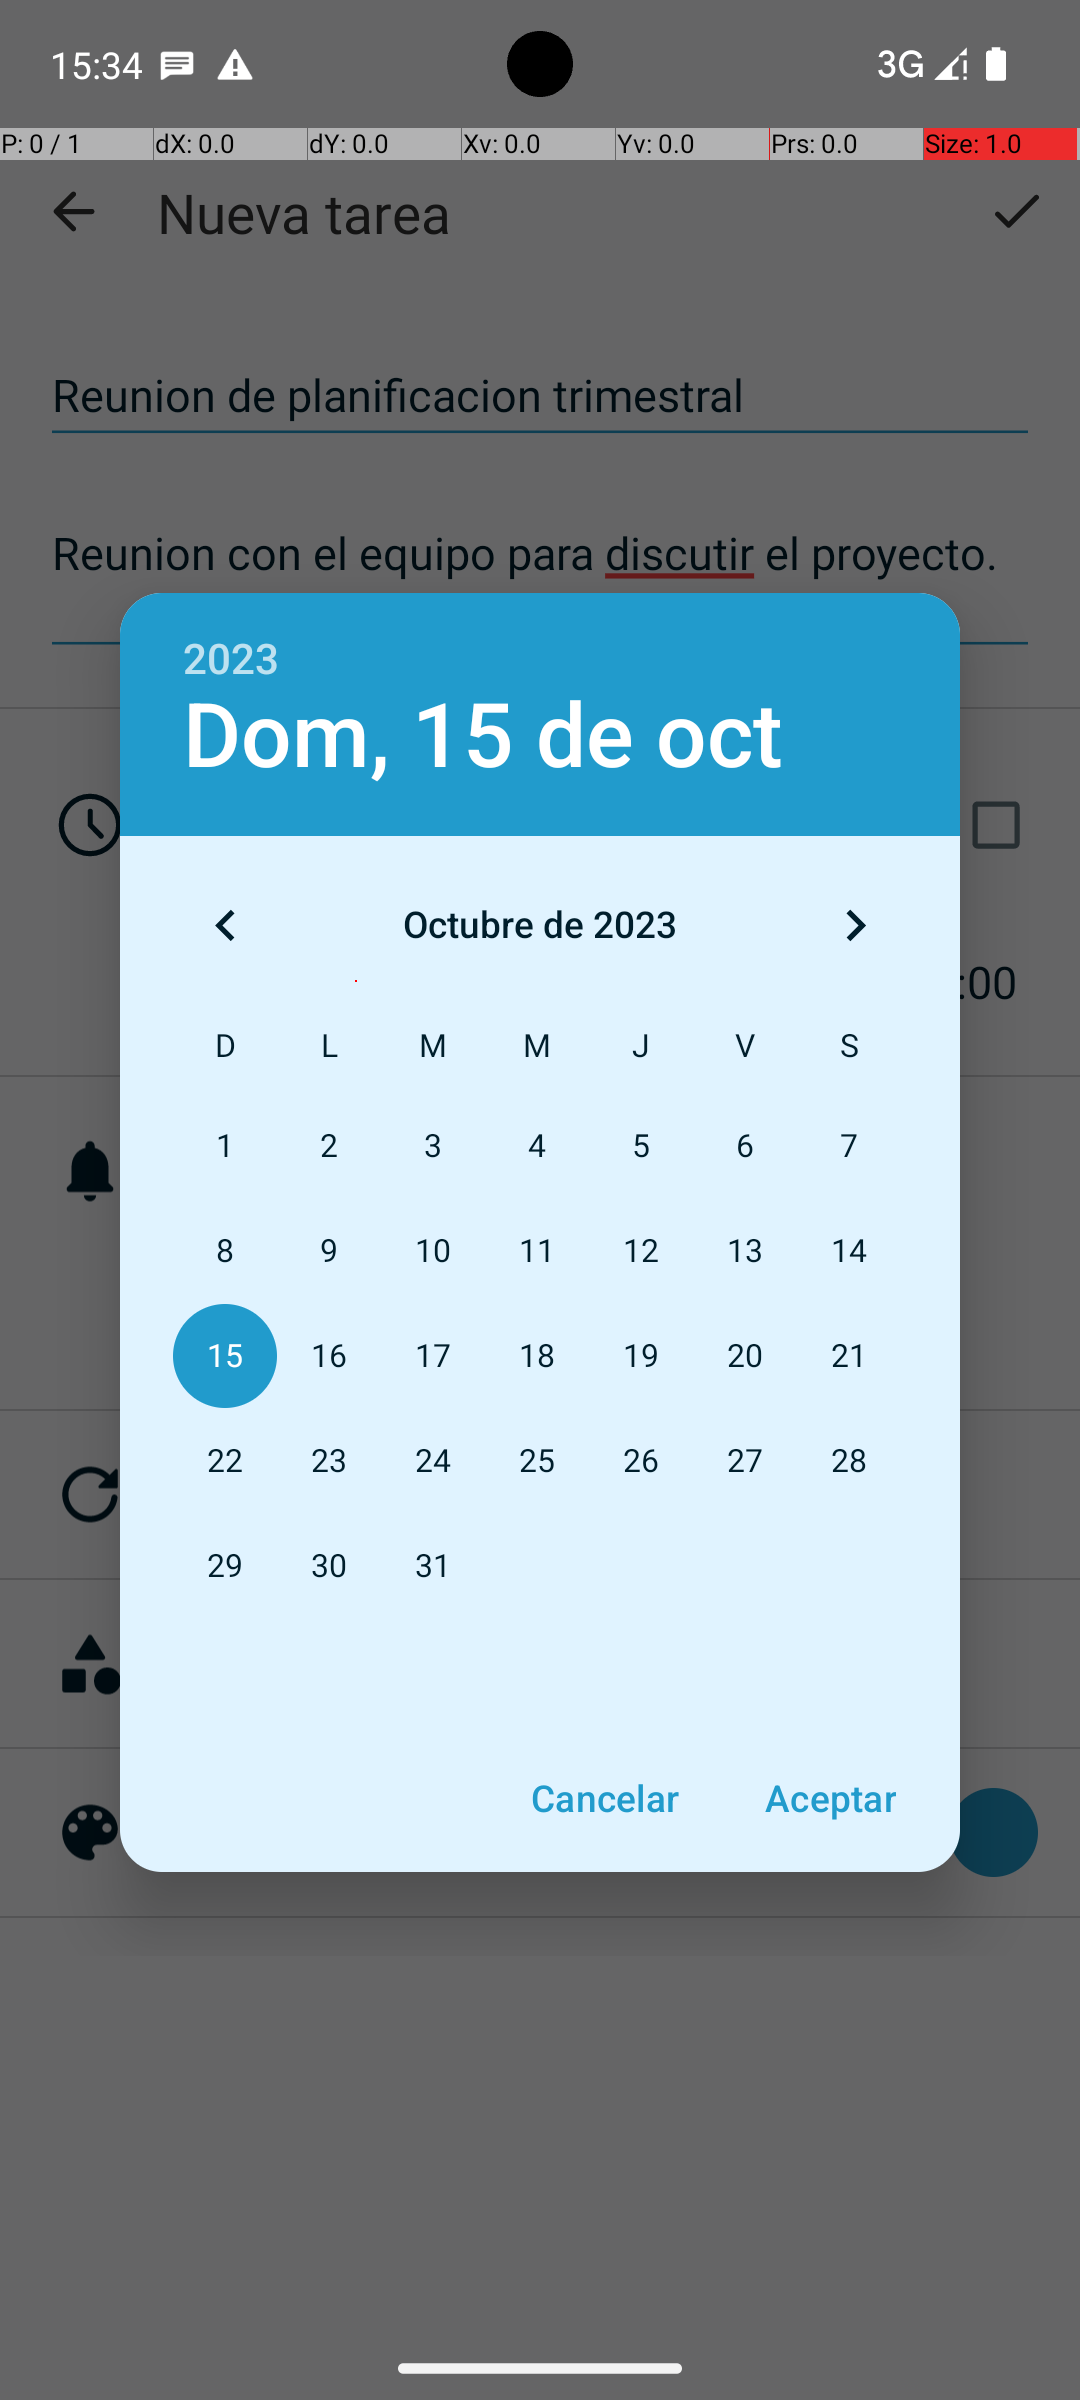 This screenshot has height=2400, width=1080. I want to click on Mes siguiente, so click(855, 925).